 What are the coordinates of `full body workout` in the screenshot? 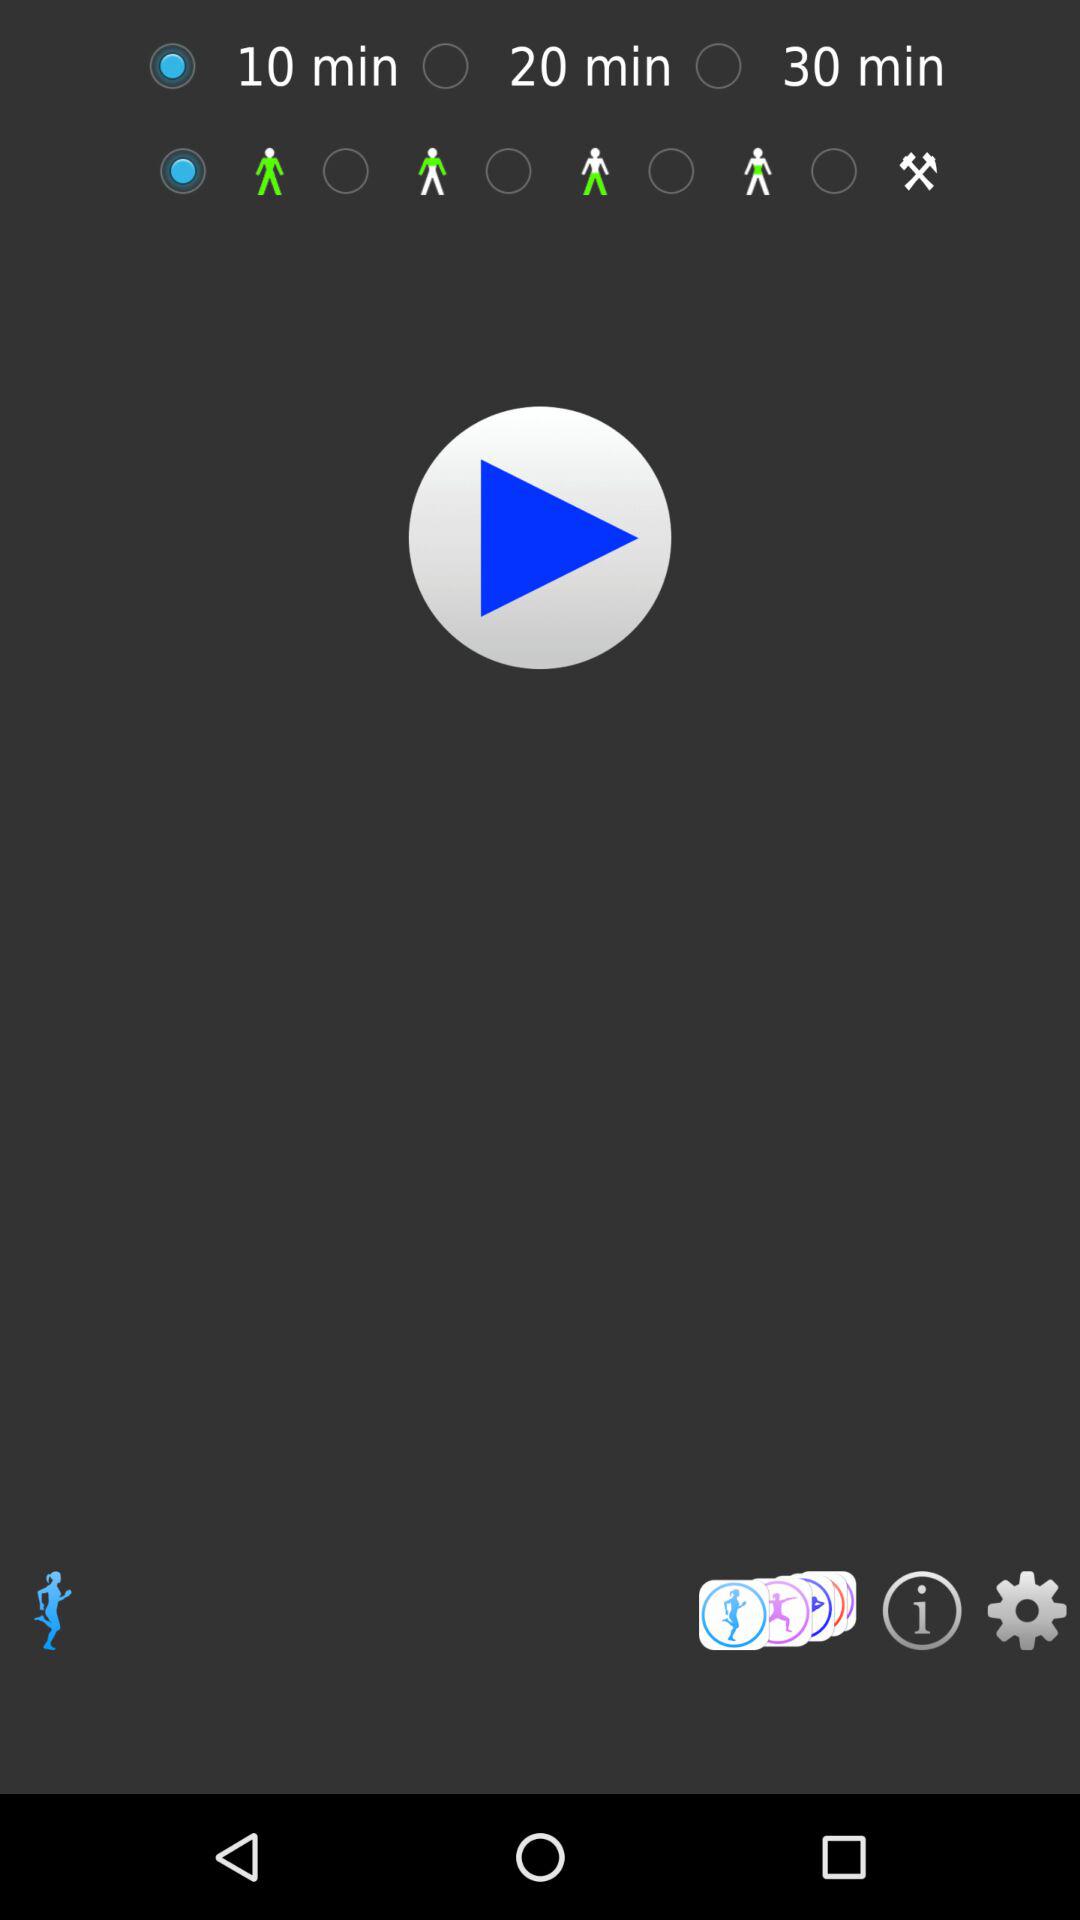 It's located at (194, 170).